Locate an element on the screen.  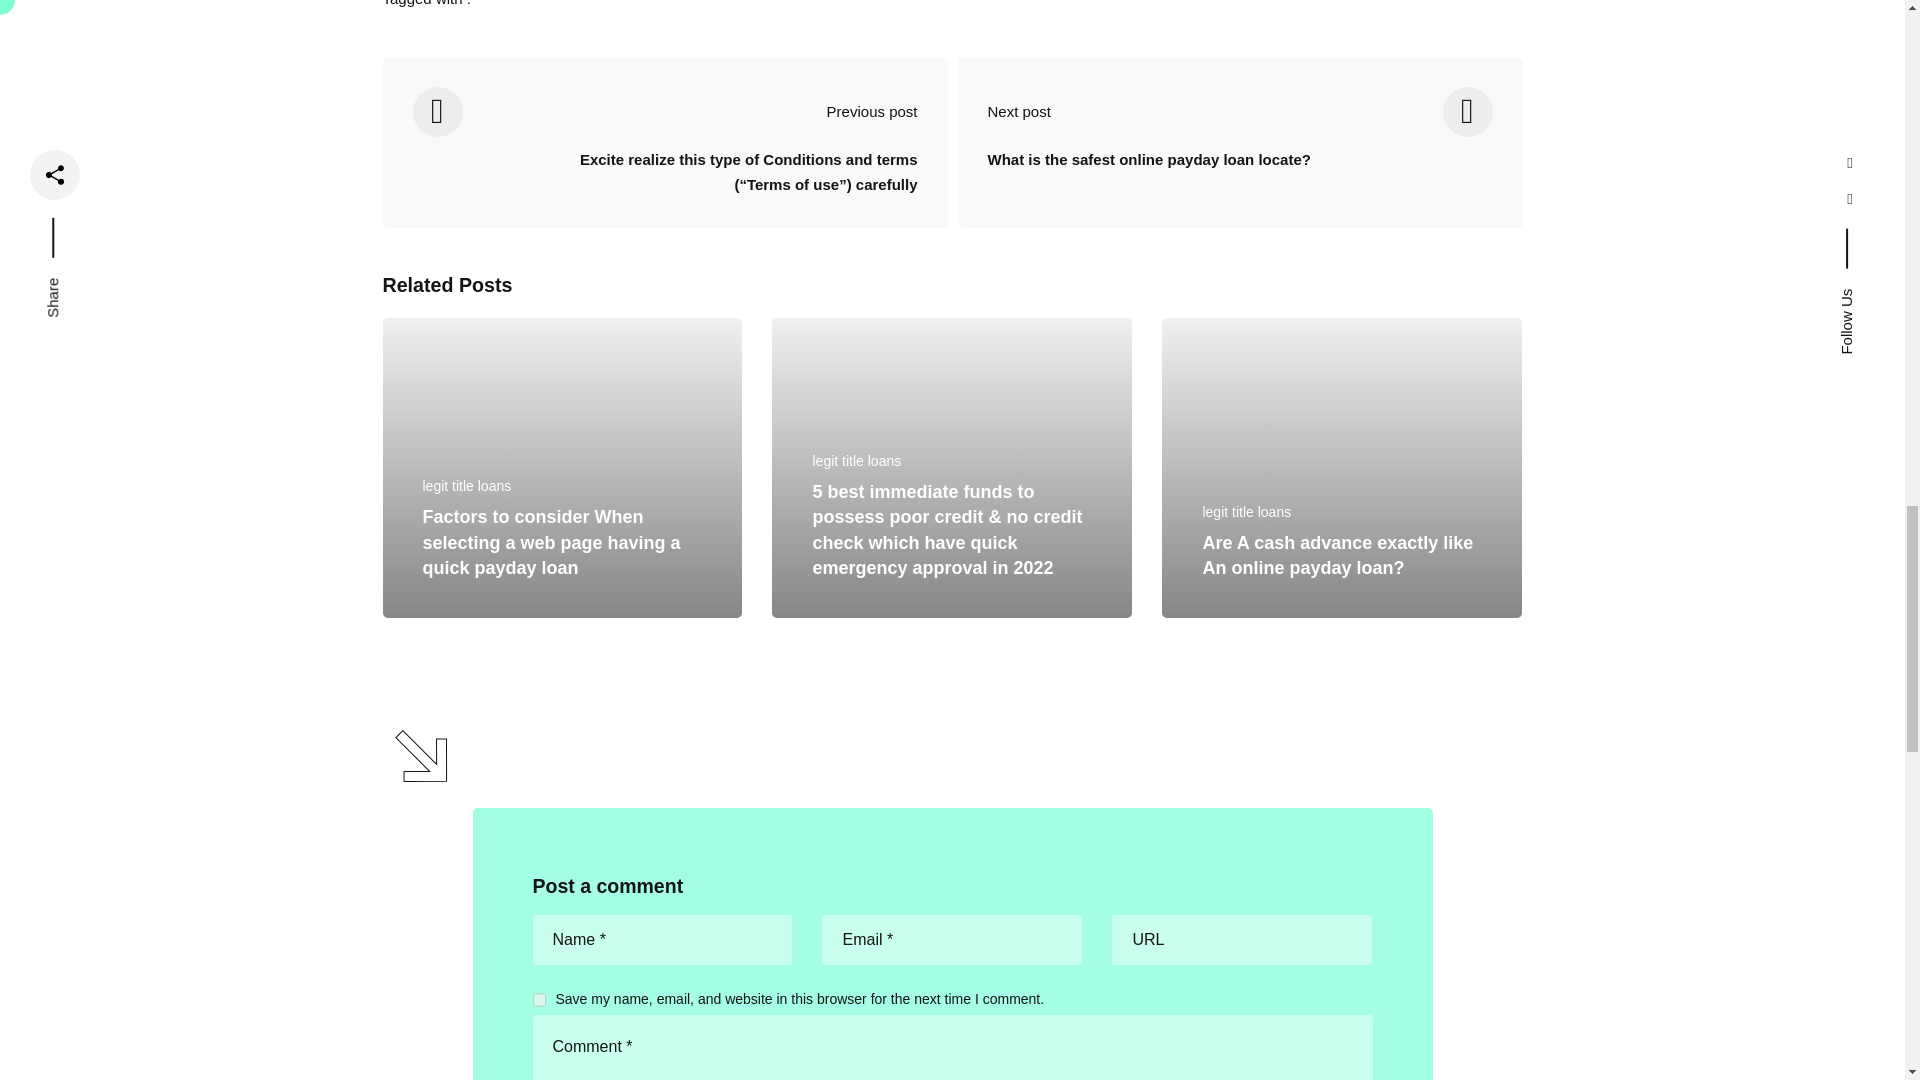
Are A cash advance exactly like An online payday loan? is located at coordinates (1336, 556).